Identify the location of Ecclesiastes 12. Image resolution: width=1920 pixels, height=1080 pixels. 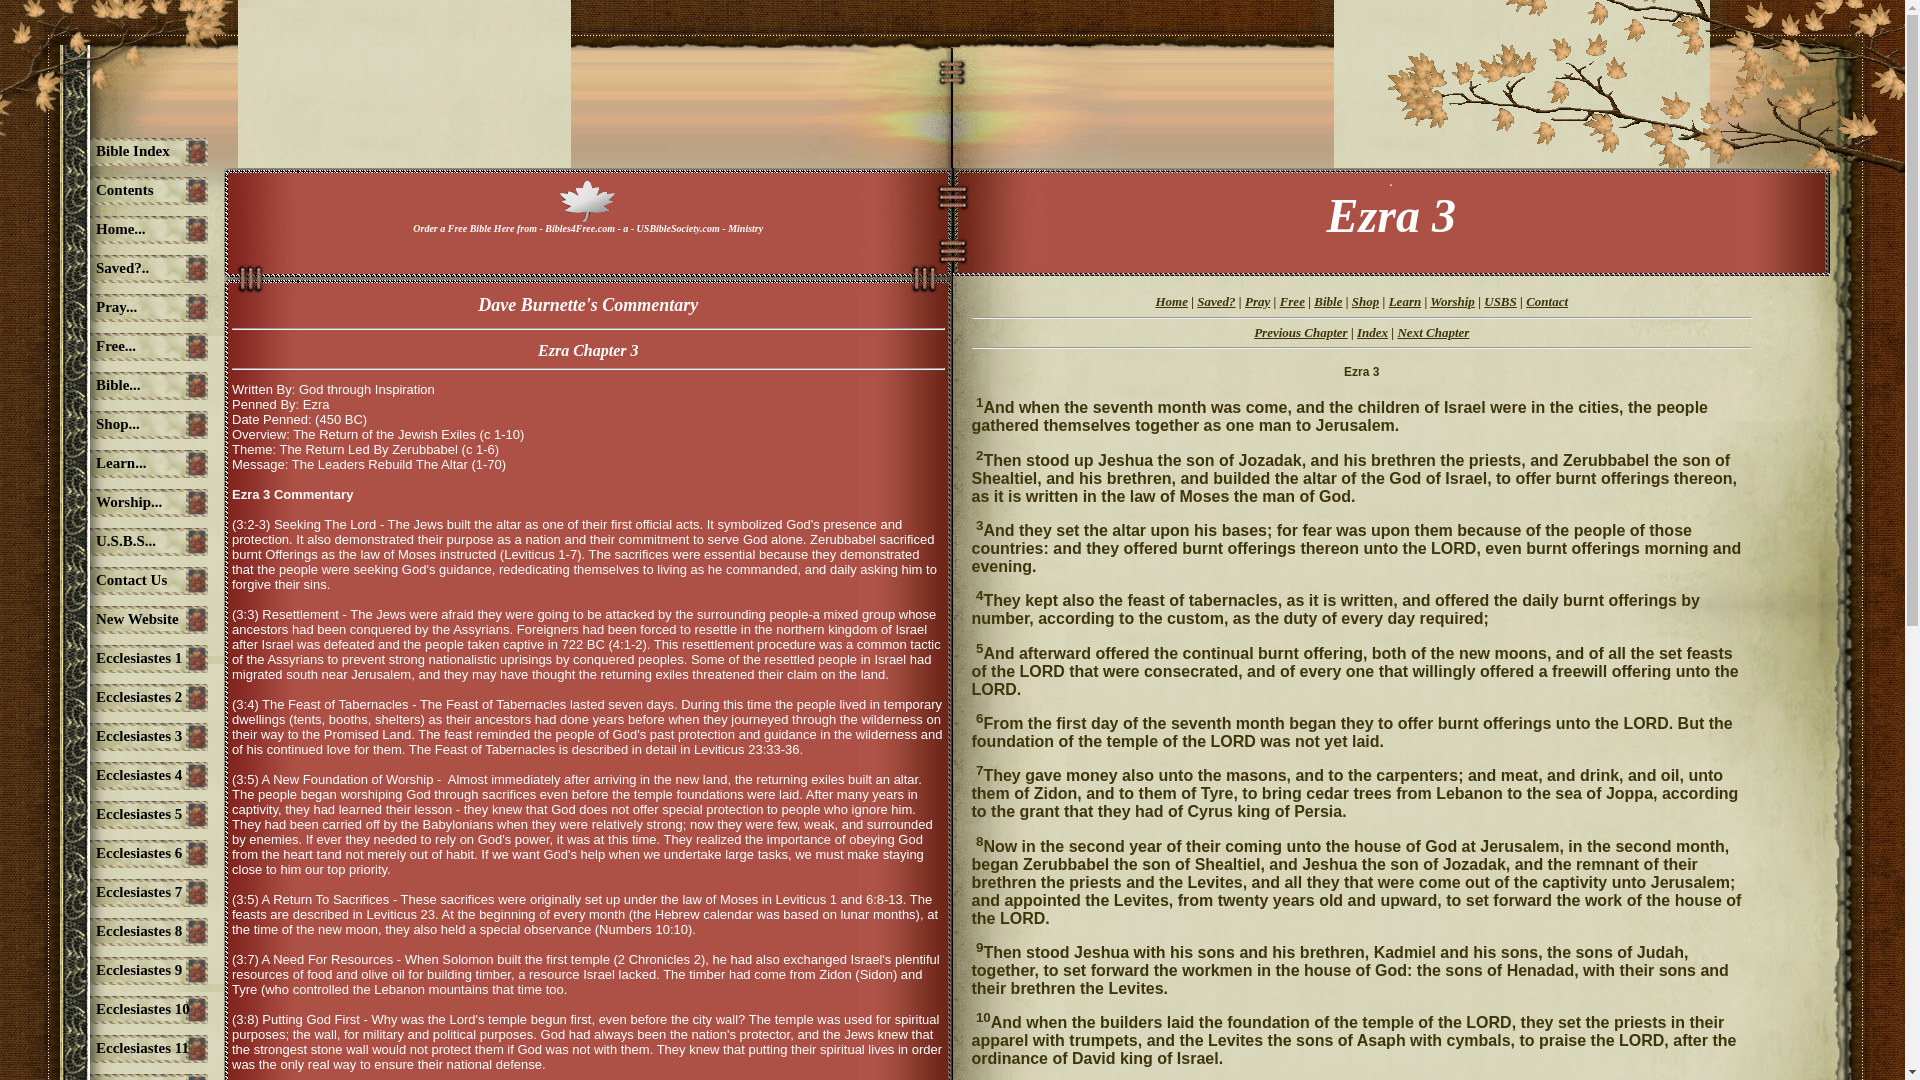
(109, 1074).